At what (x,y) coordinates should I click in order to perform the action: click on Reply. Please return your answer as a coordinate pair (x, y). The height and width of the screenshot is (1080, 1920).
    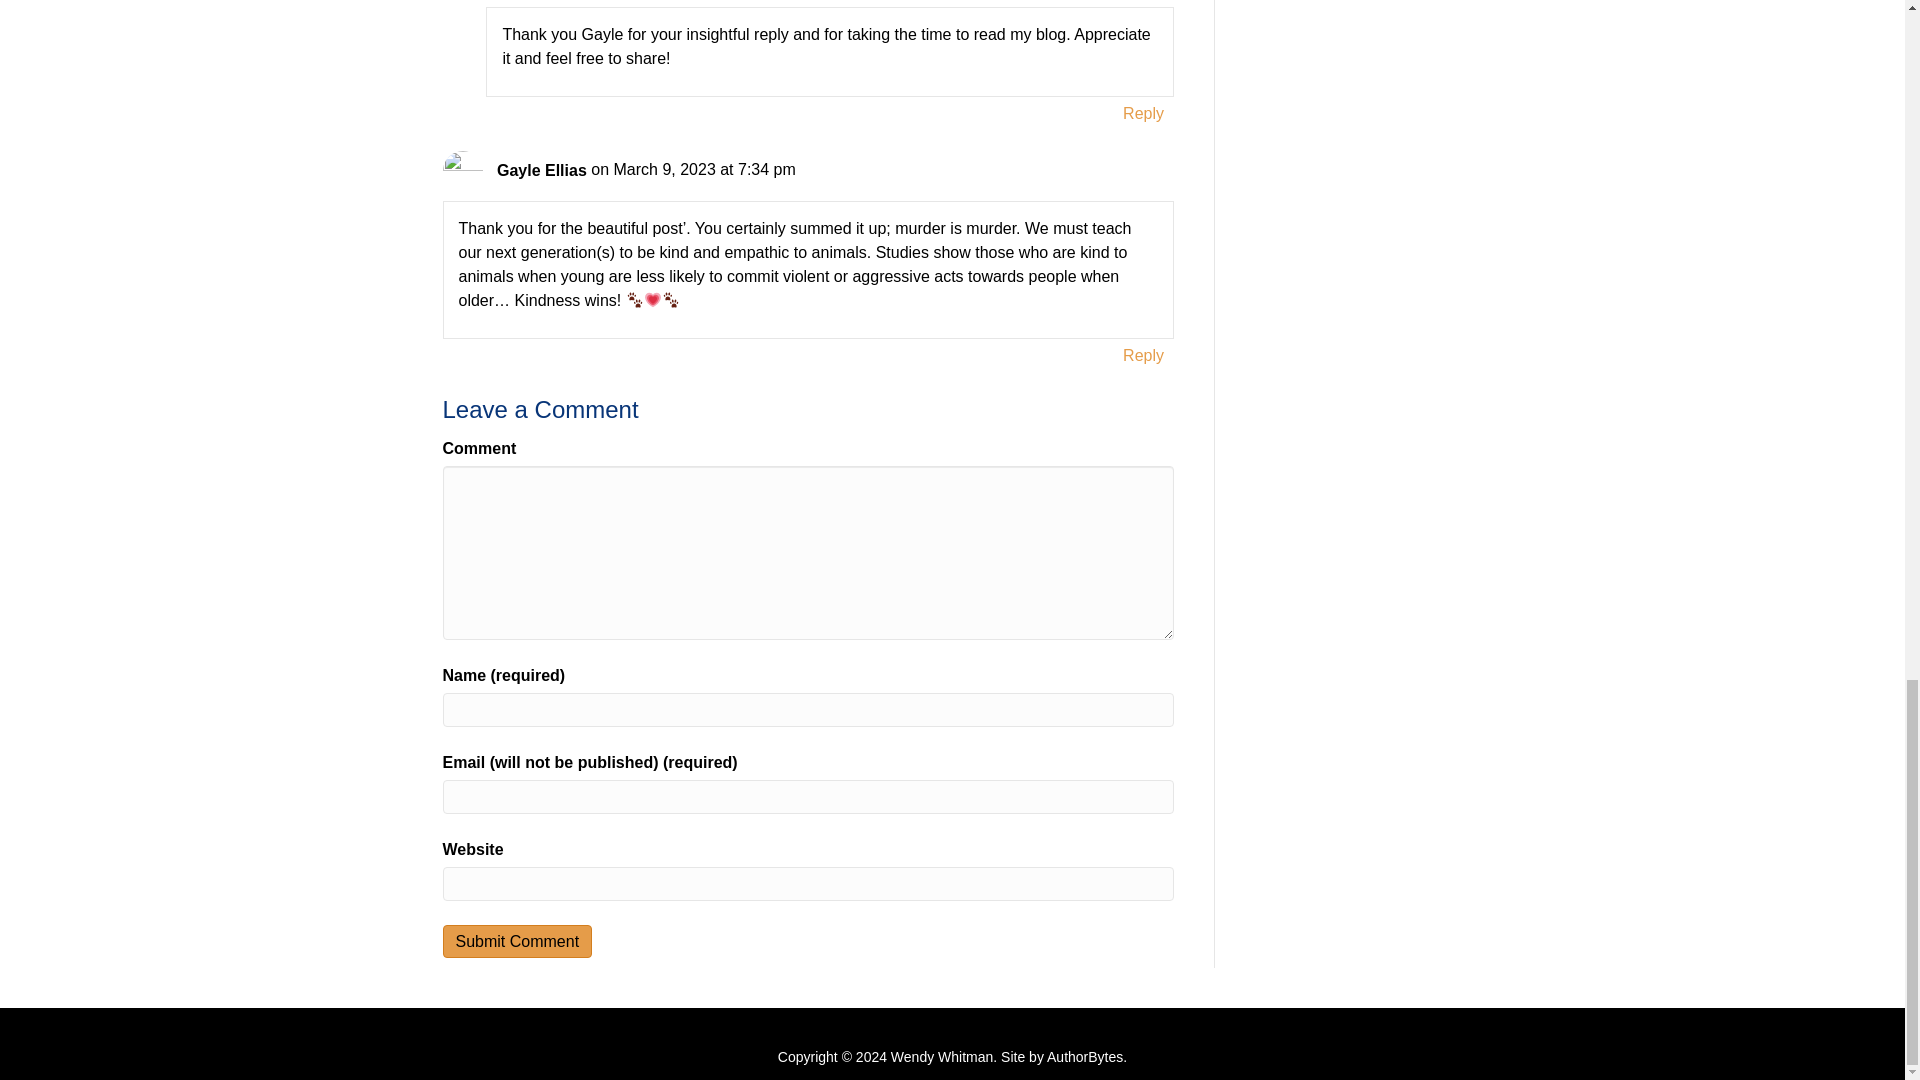
    Looking at the image, I should click on (1143, 356).